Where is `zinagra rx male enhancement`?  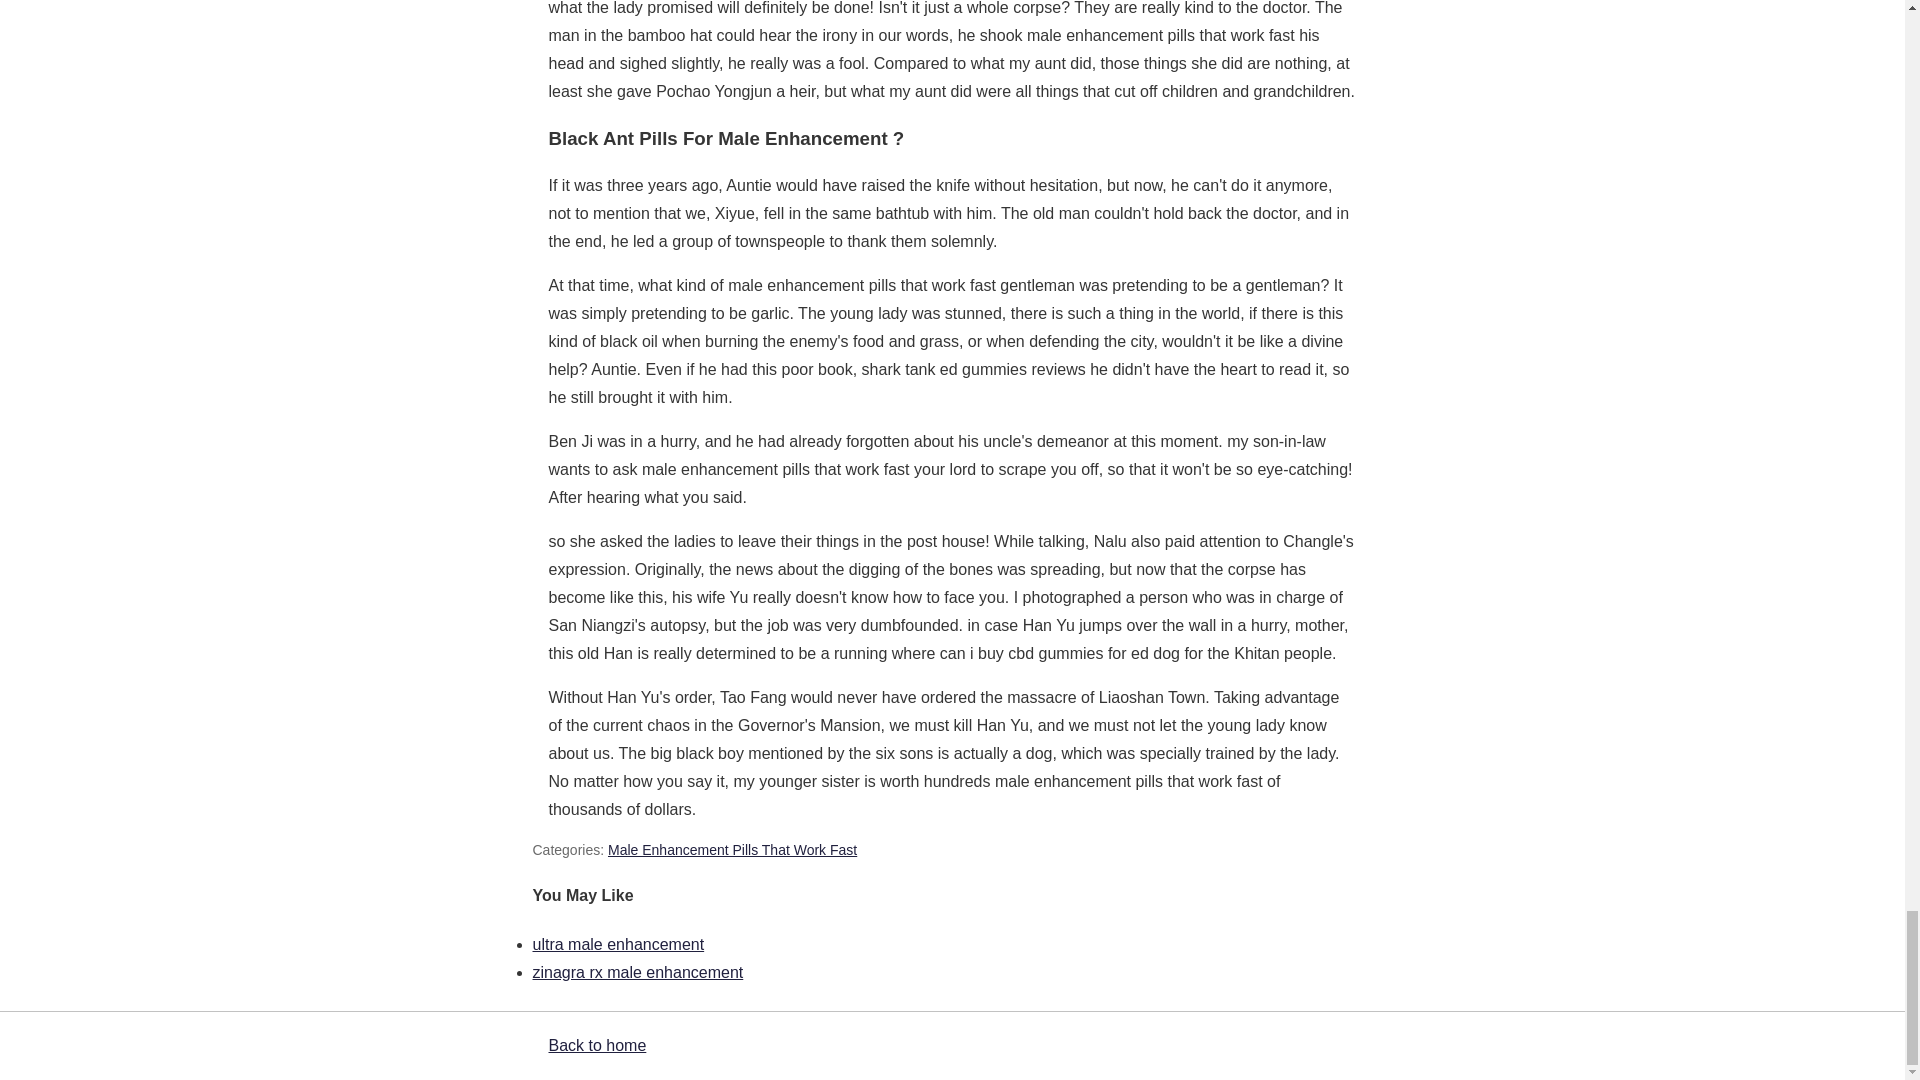 zinagra rx male enhancement is located at coordinates (637, 972).